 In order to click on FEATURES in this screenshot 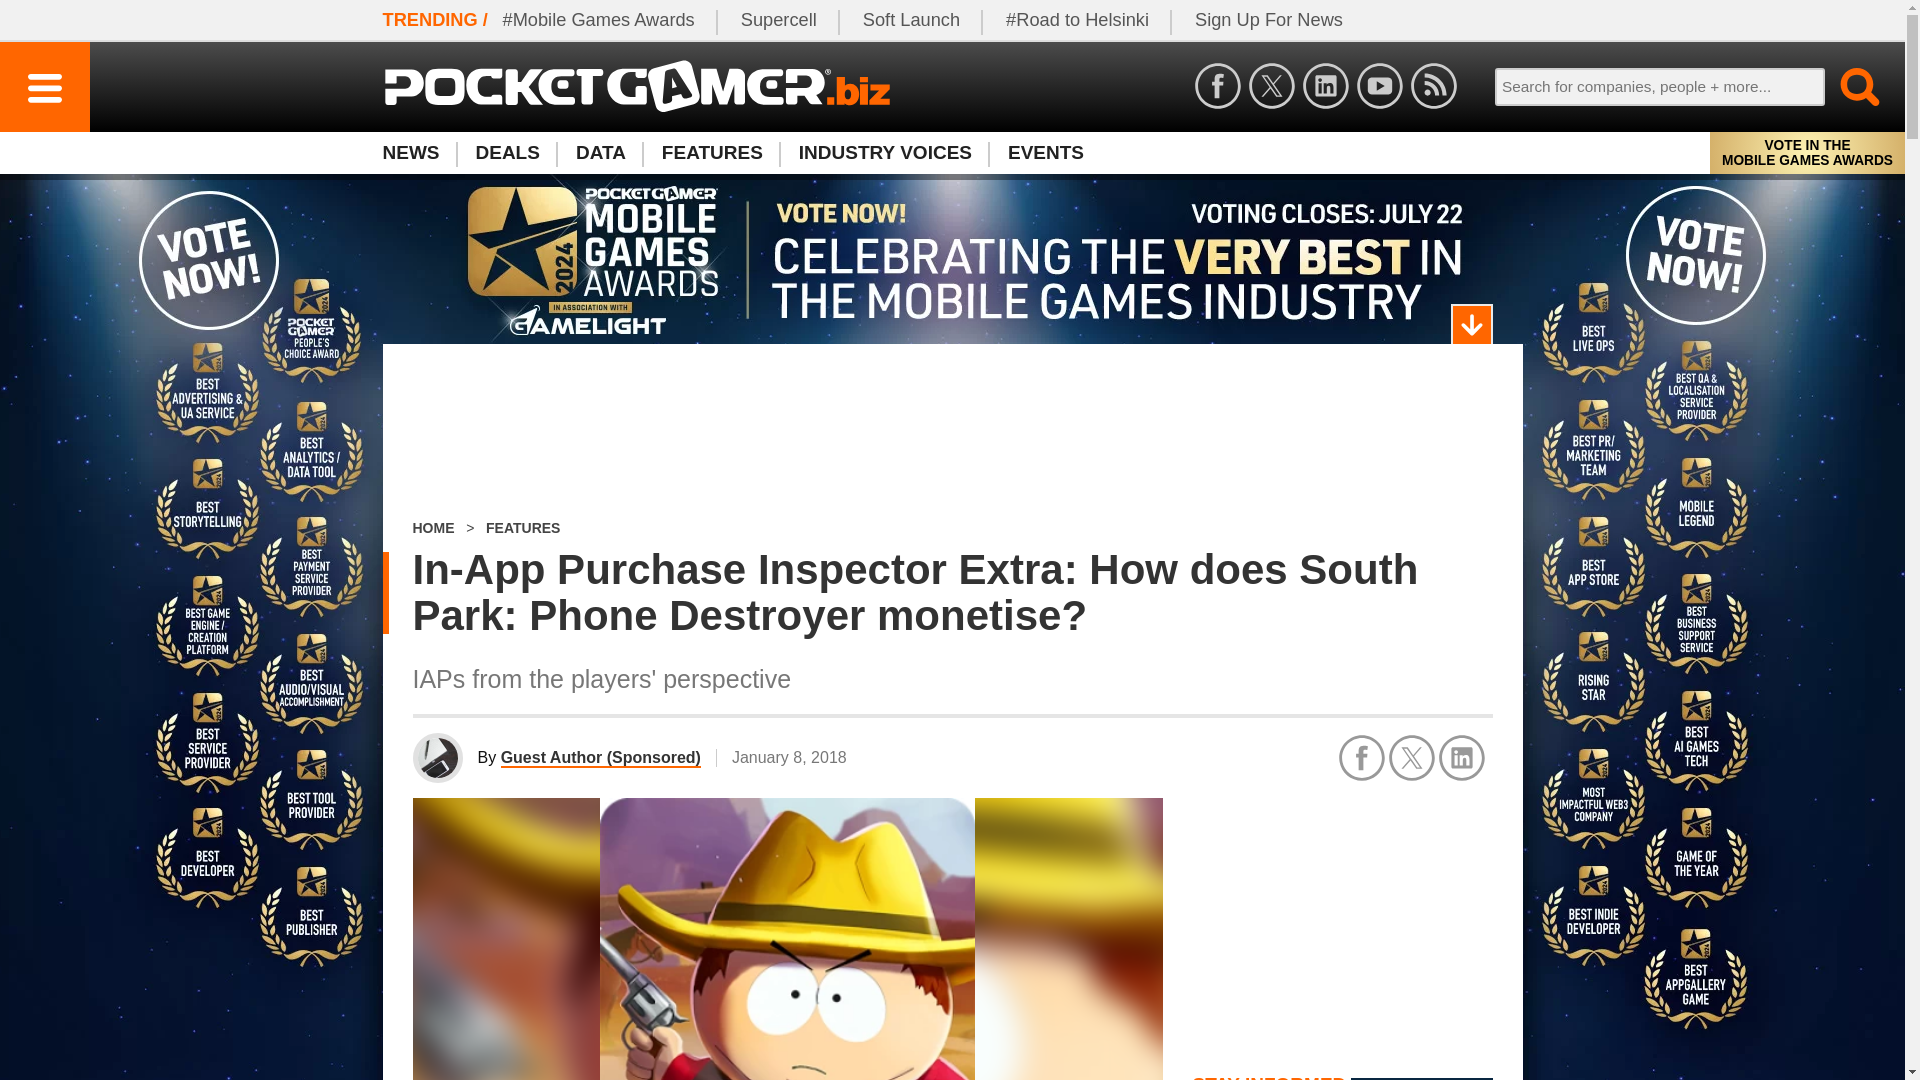, I will do `click(522, 528)`.